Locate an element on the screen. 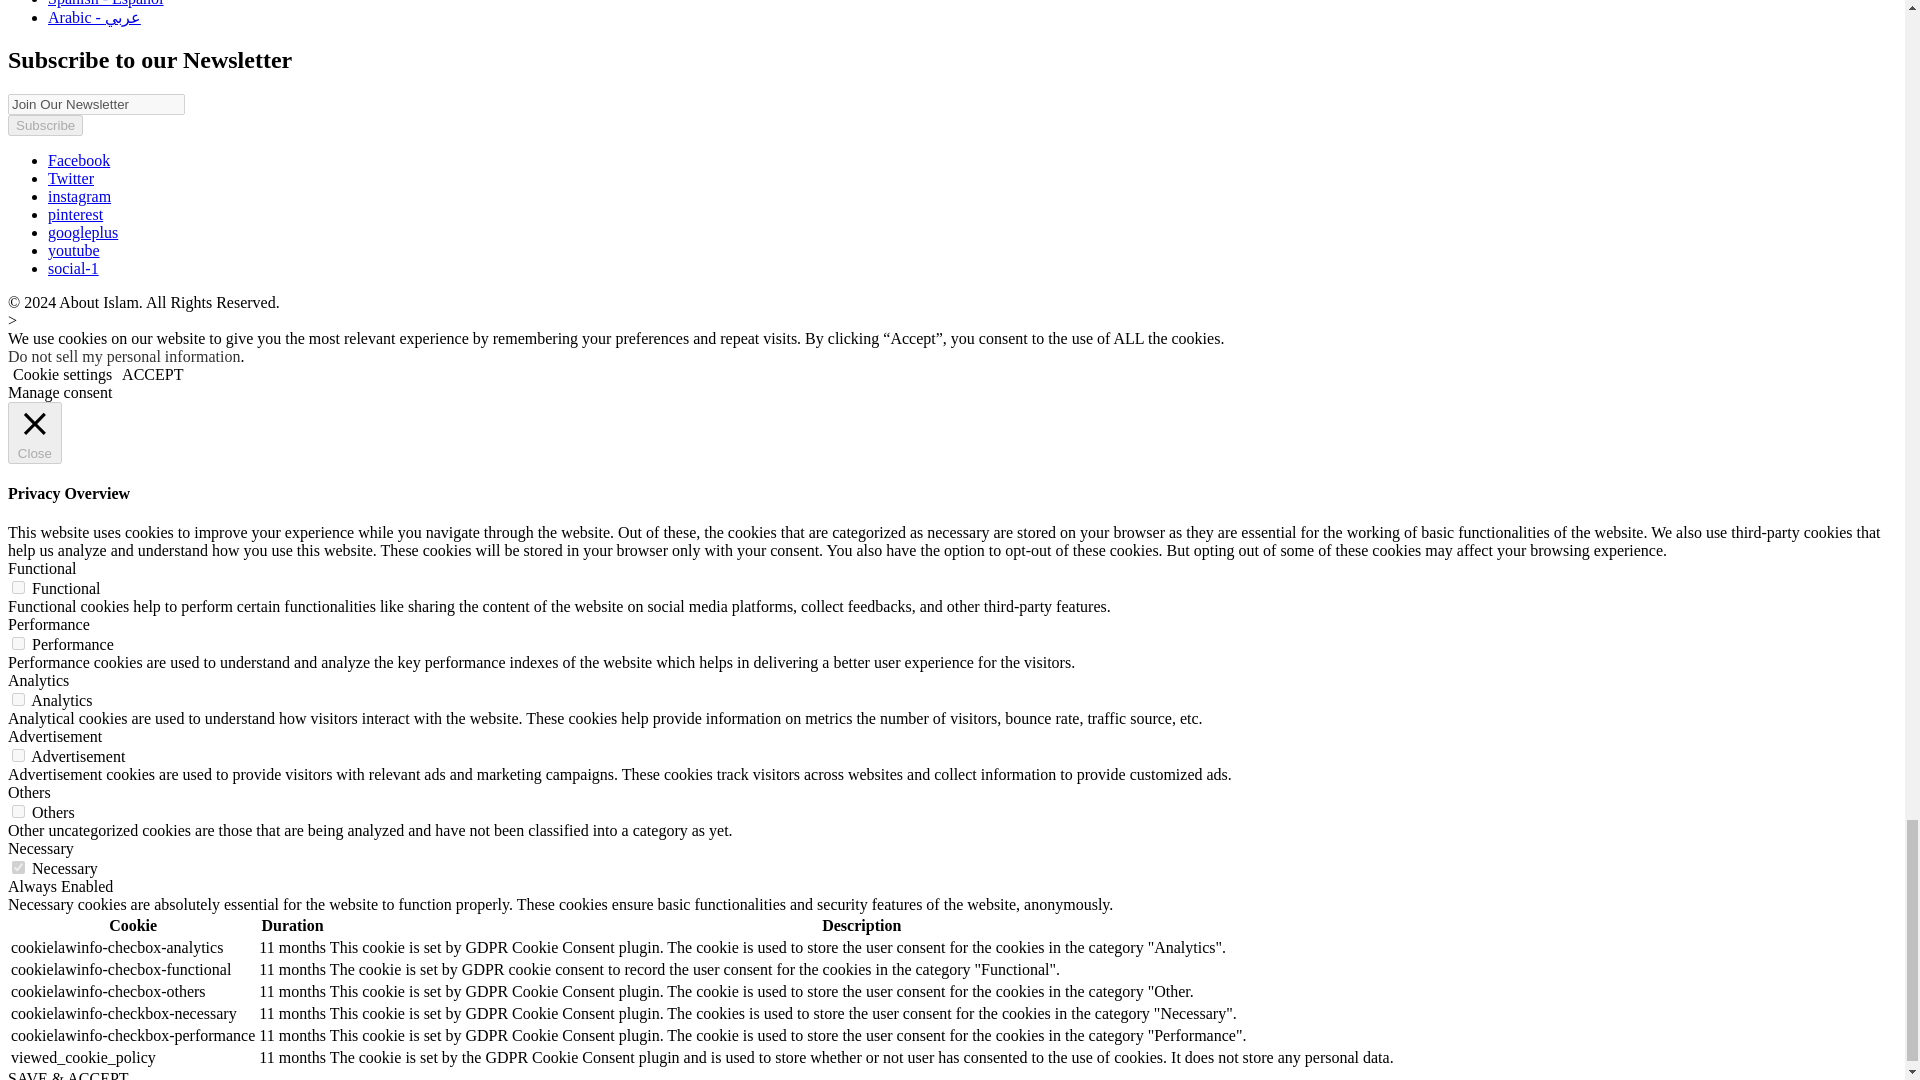  on is located at coordinates (18, 588).